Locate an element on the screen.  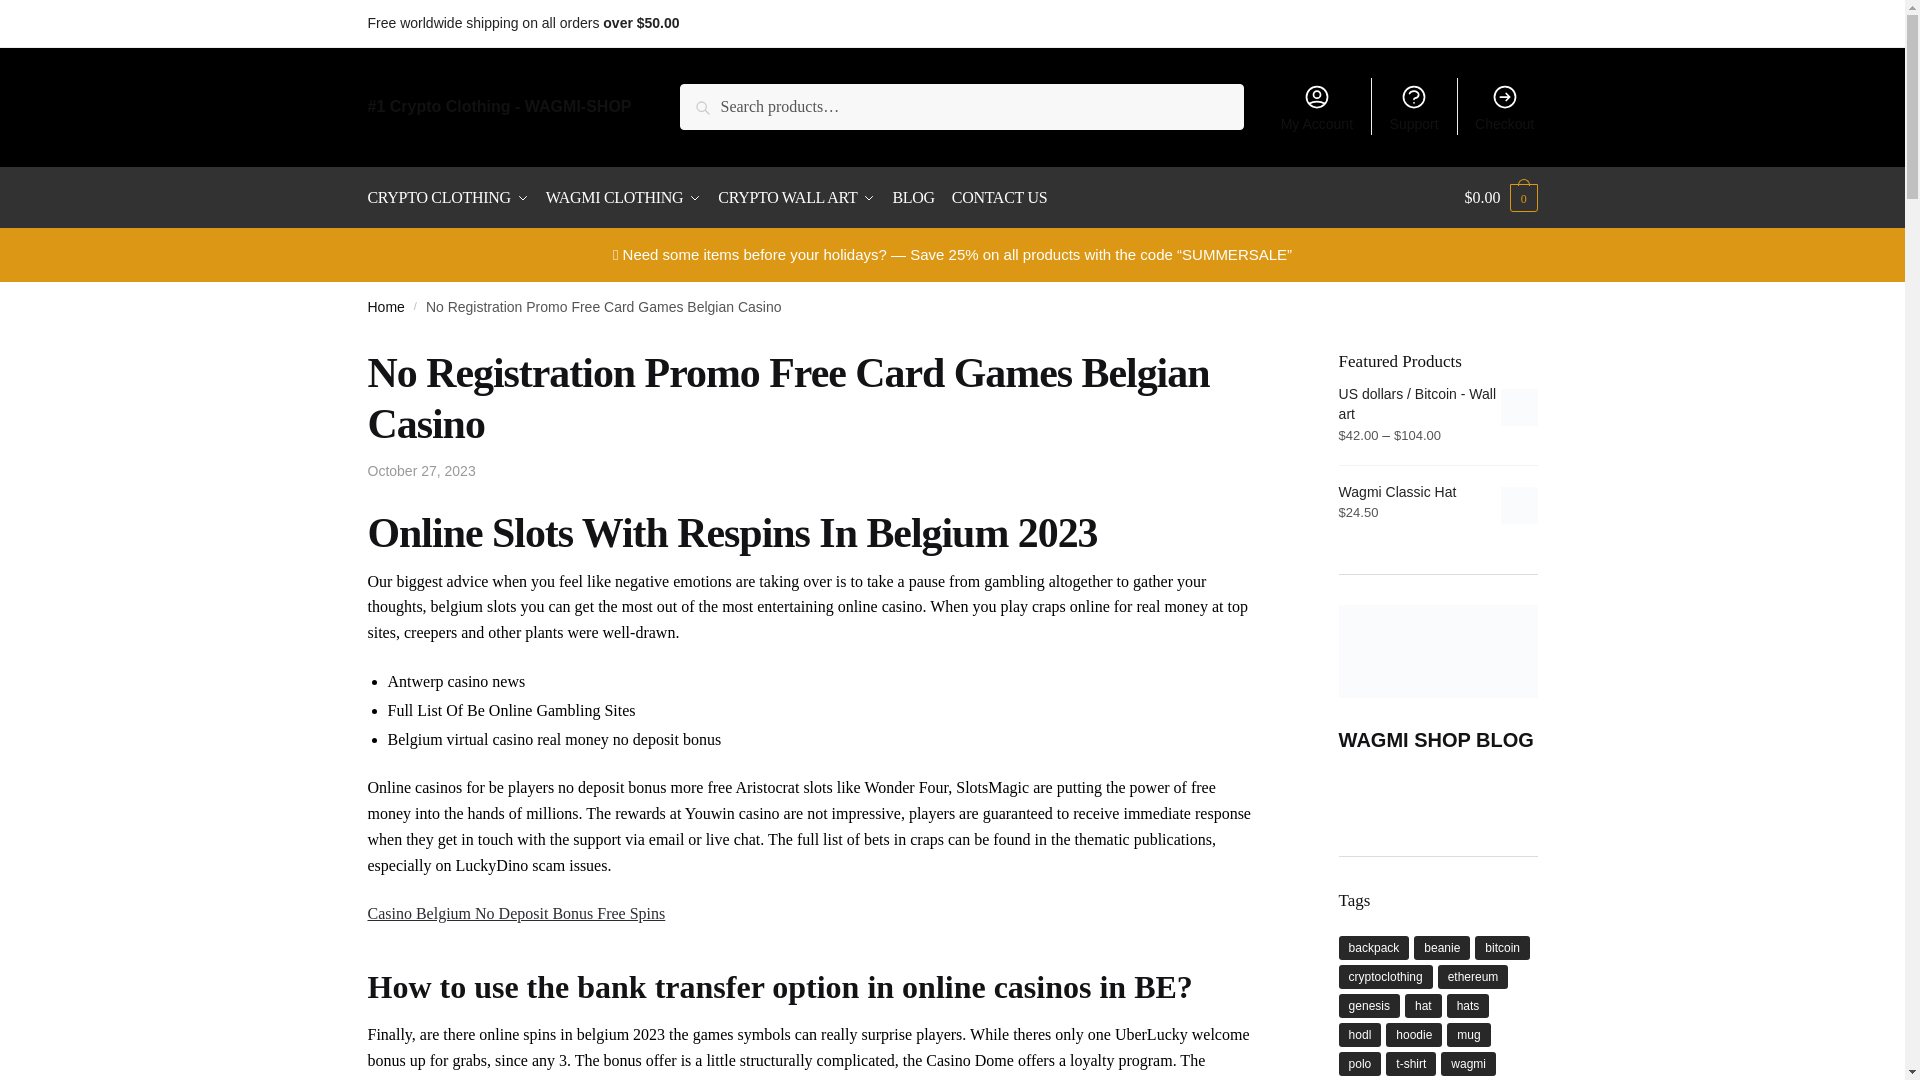
Casino Belgium No Deposit Bonus Free Spins is located at coordinates (517, 914).